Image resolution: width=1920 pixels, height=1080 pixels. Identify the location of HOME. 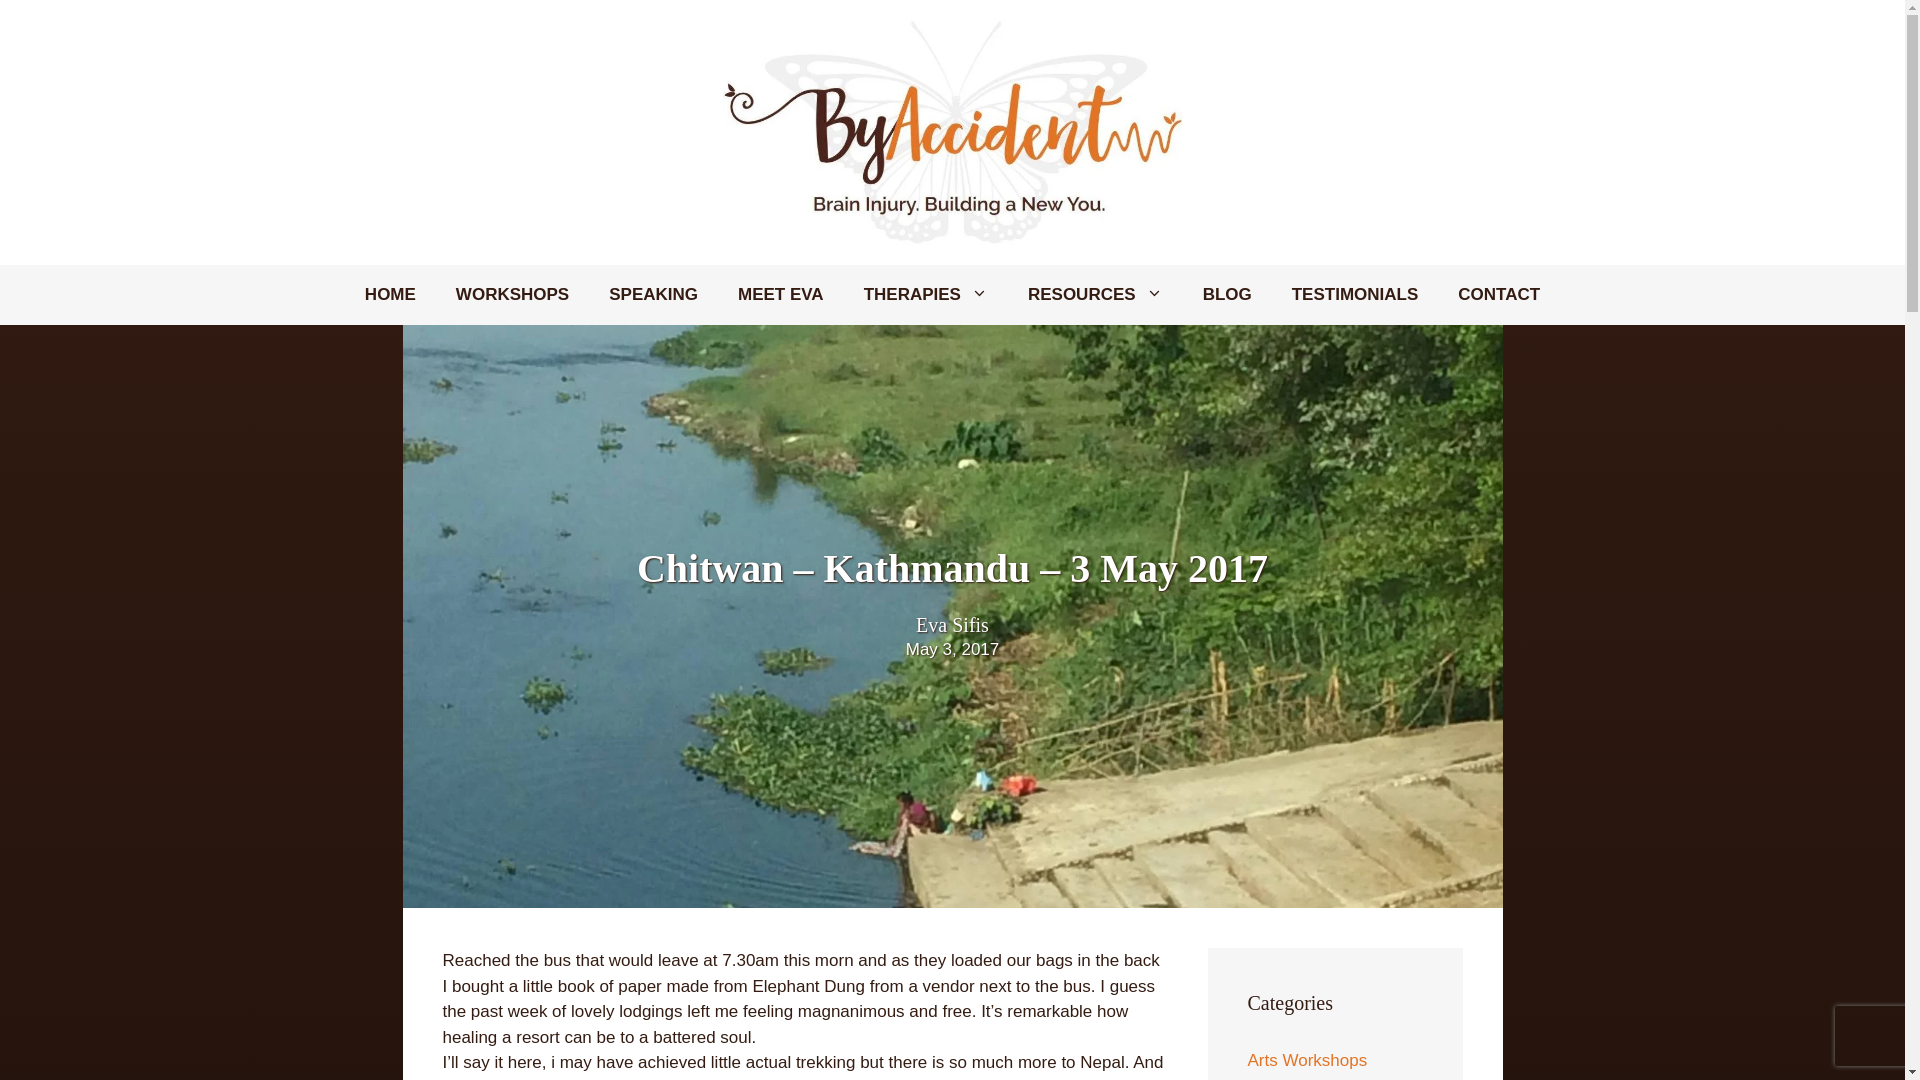
(390, 294).